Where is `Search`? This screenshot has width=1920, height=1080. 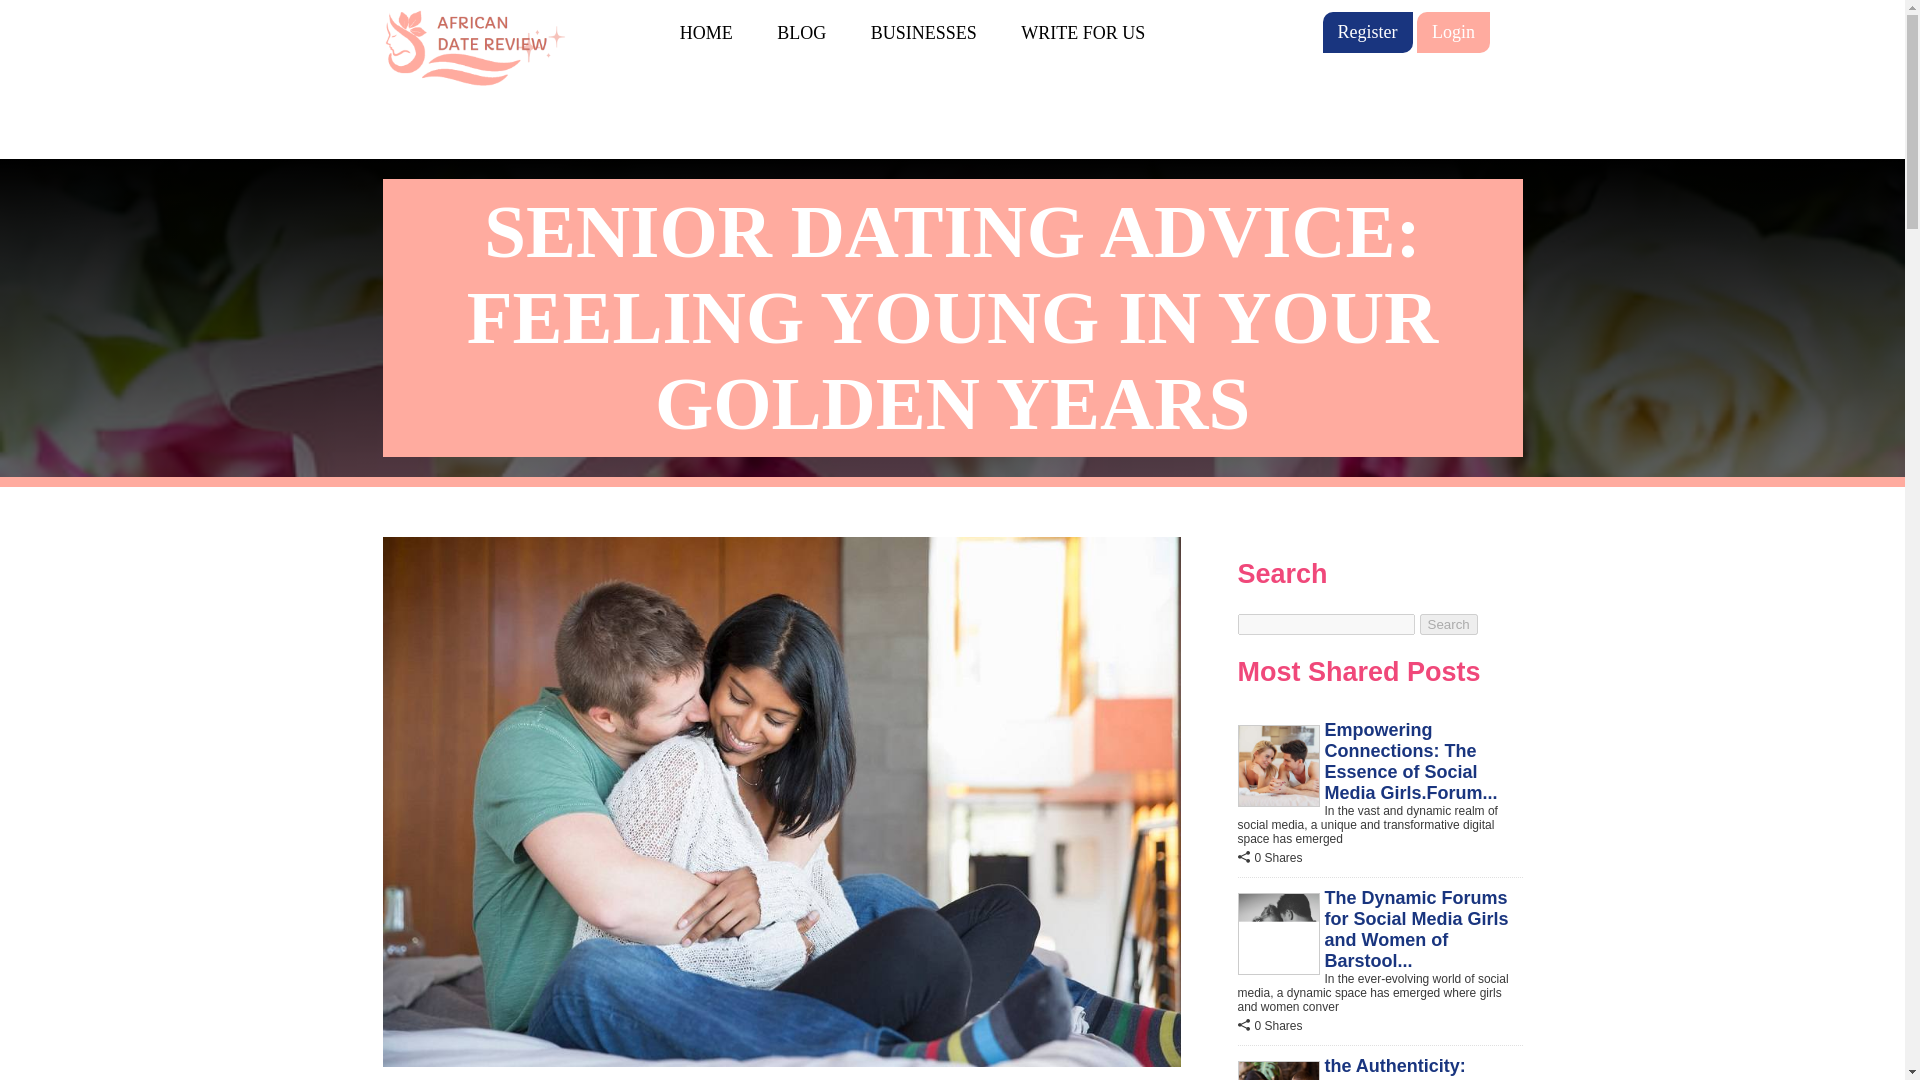
Search is located at coordinates (1449, 624).